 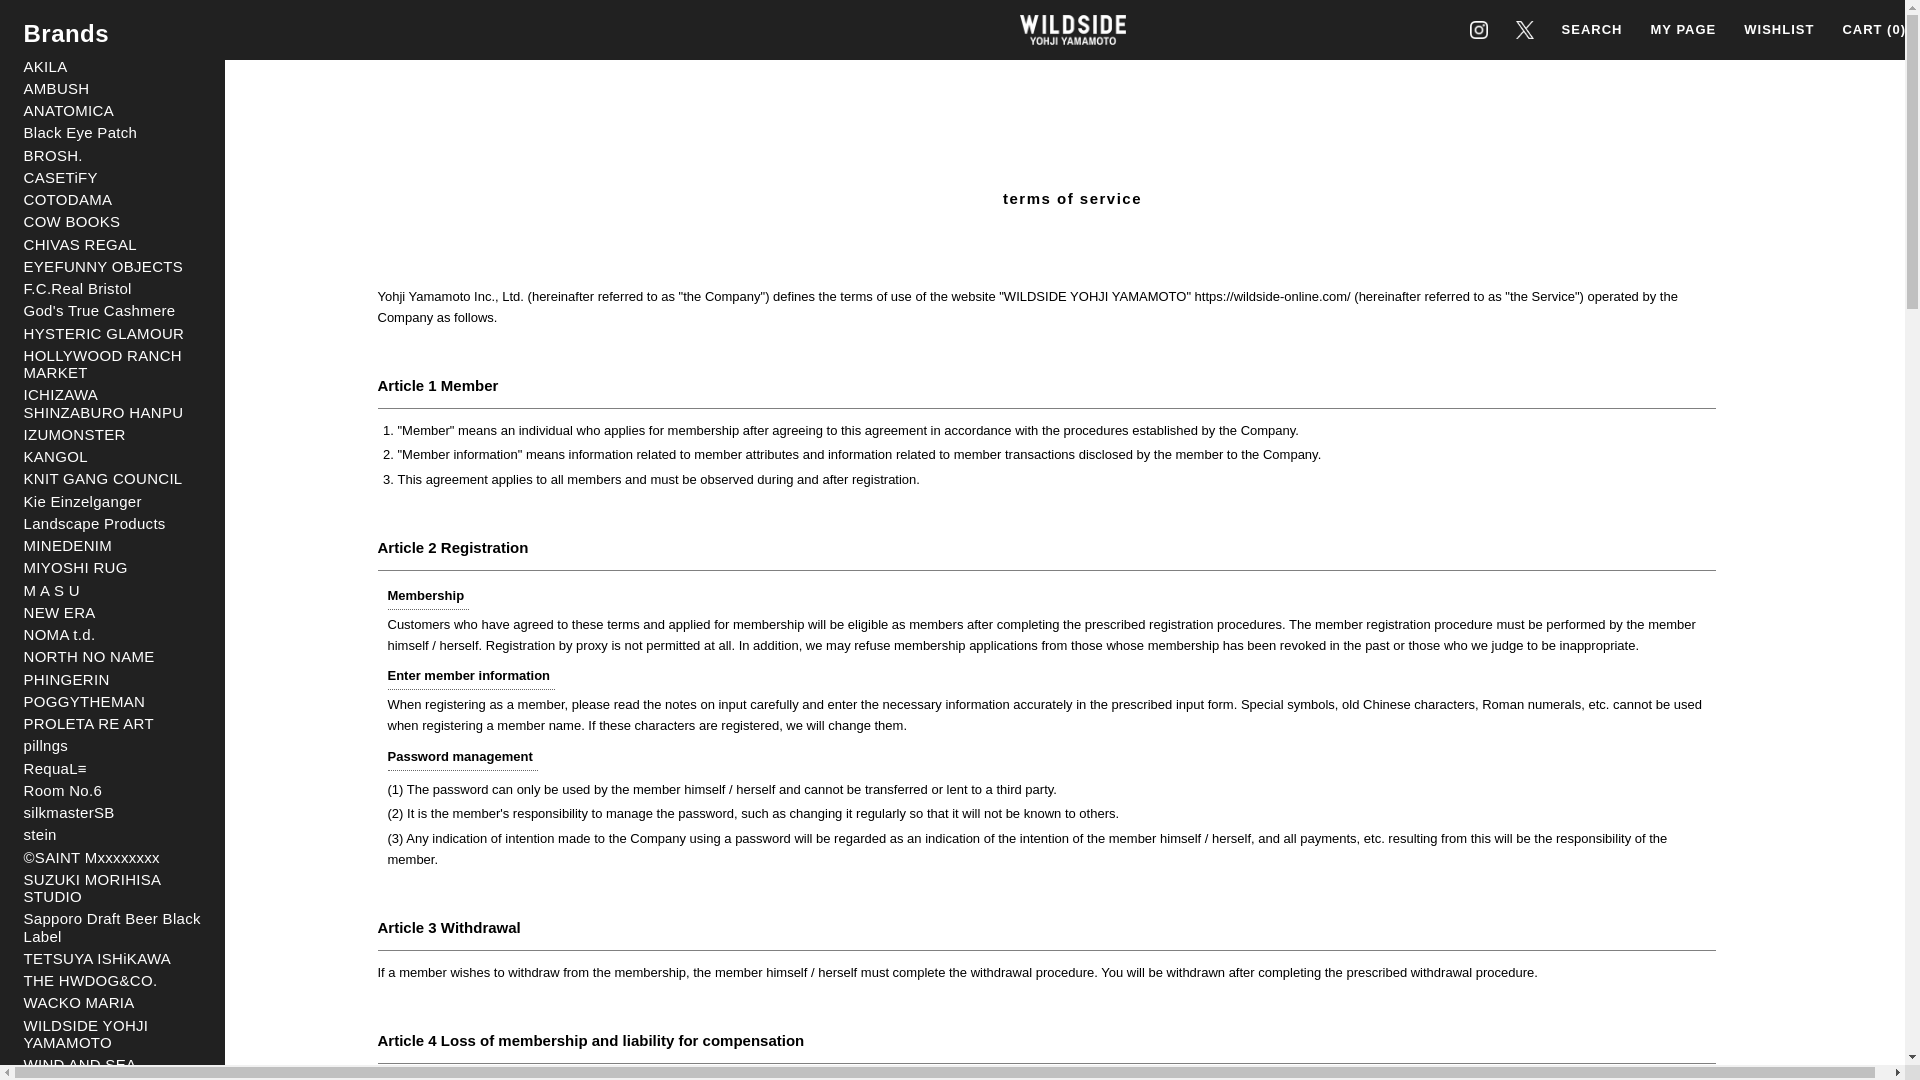 I want to click on AMBUSH, so click(x=112, y=88).